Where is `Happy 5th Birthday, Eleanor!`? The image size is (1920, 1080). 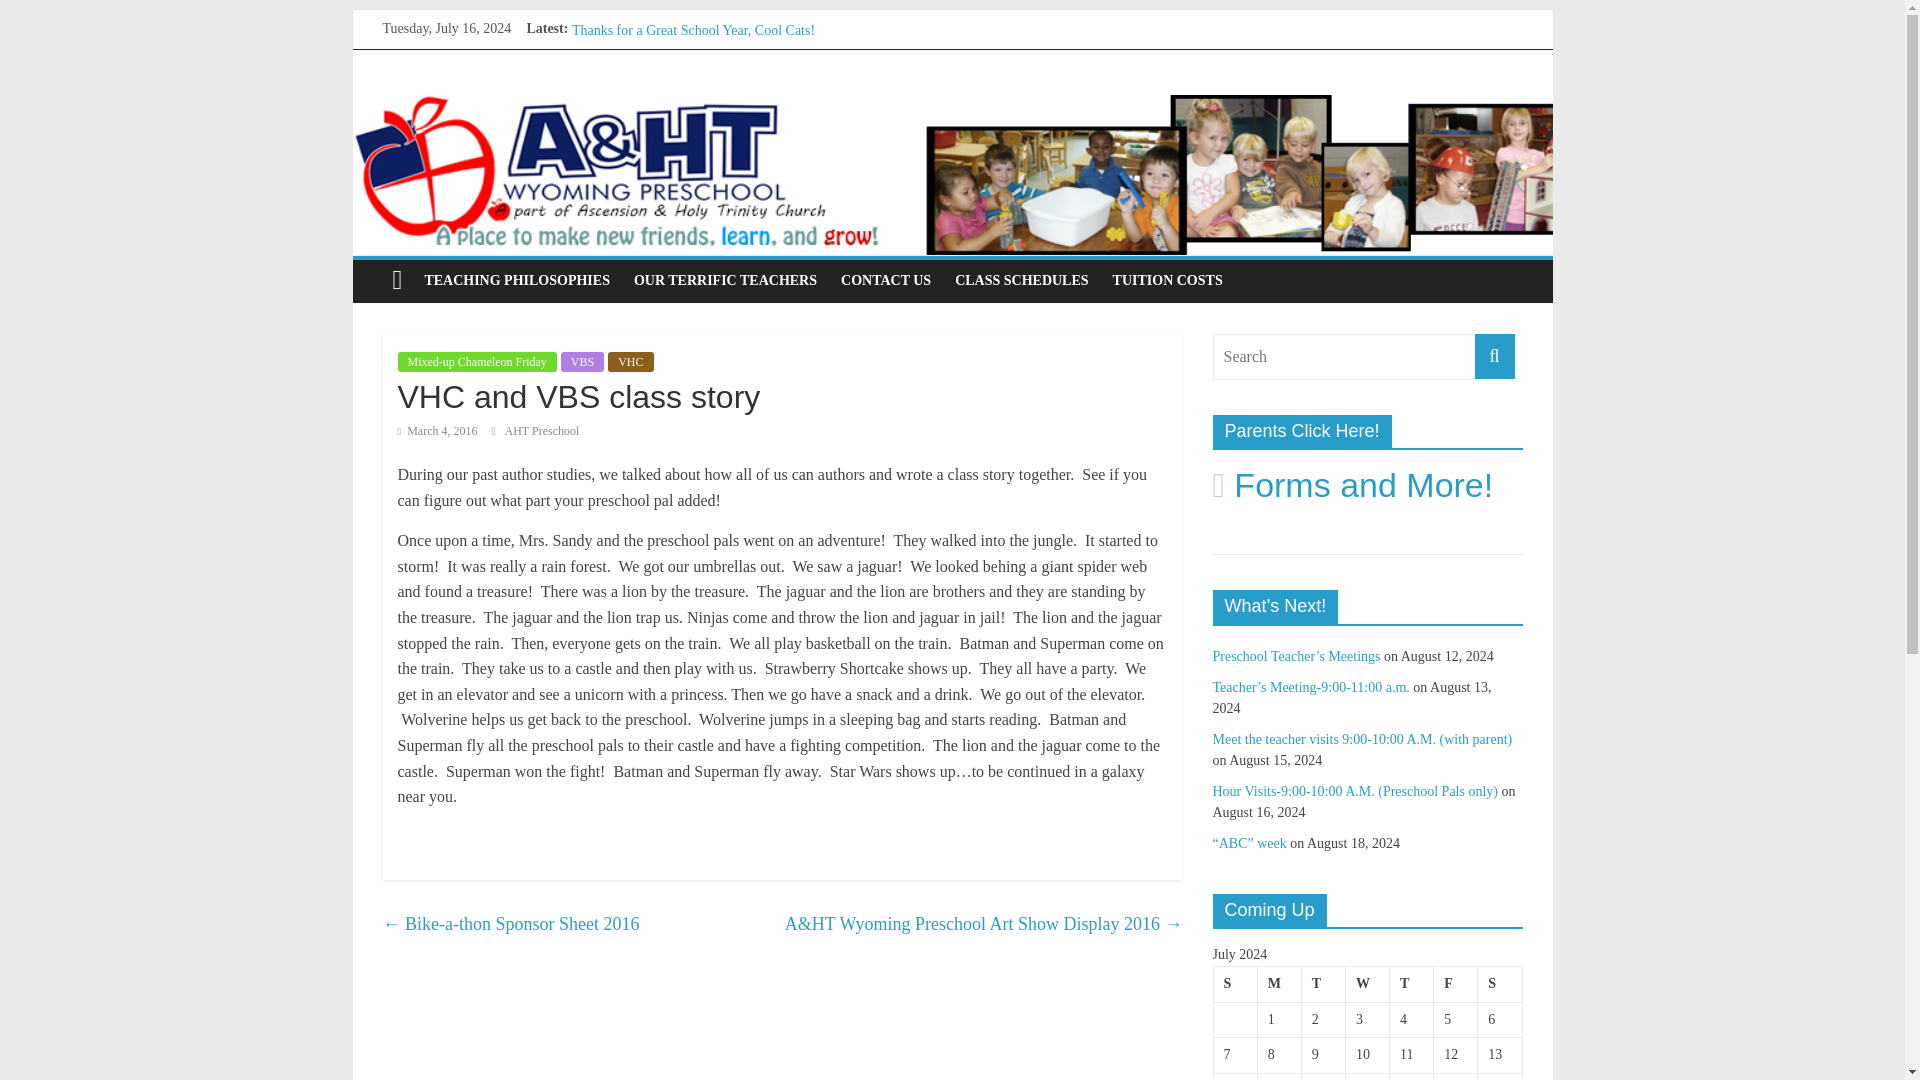 Happy 5th Birthday, Eleanor! is located at coordinates (654, 76).